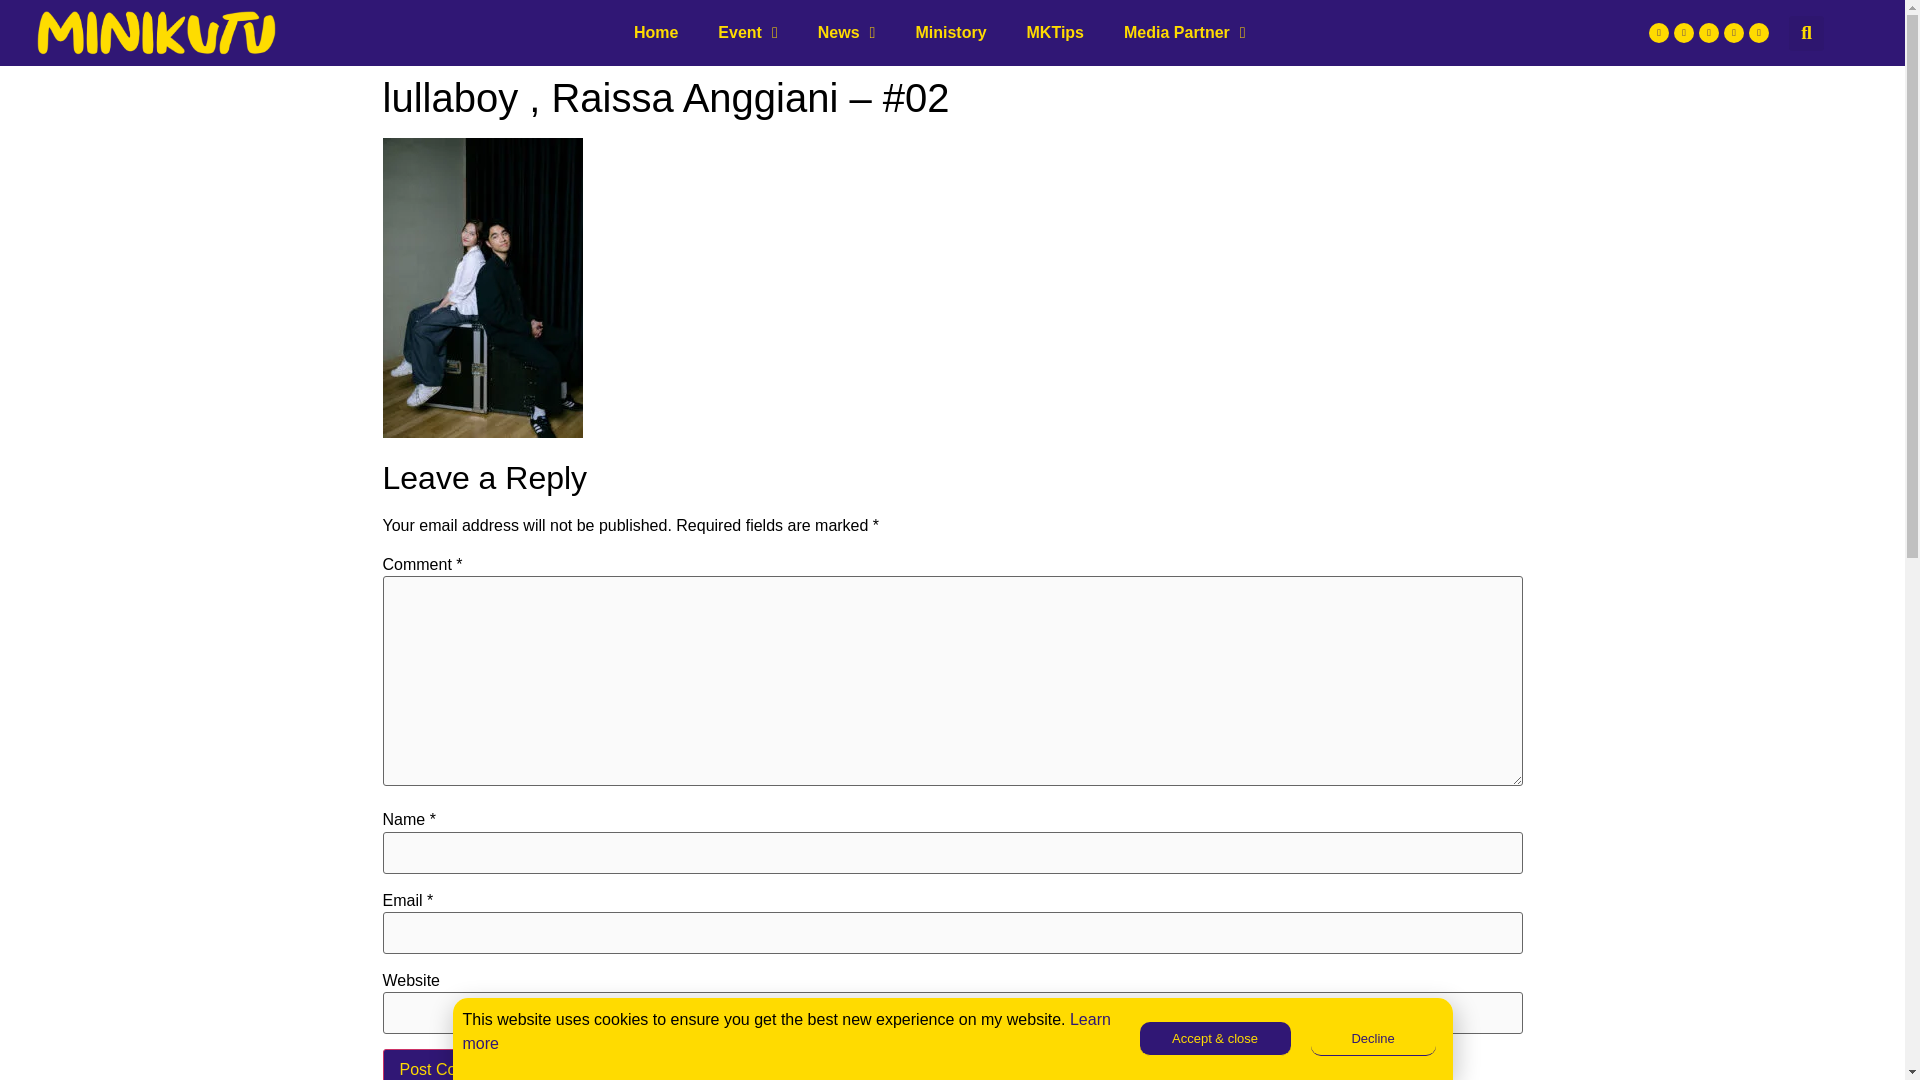 The height and width of the screenshot is (1080, 1920). What do you see at coordinates (1055, 32) in the screenshot?
I see `MKTips` at bounding box center [1055, 32].